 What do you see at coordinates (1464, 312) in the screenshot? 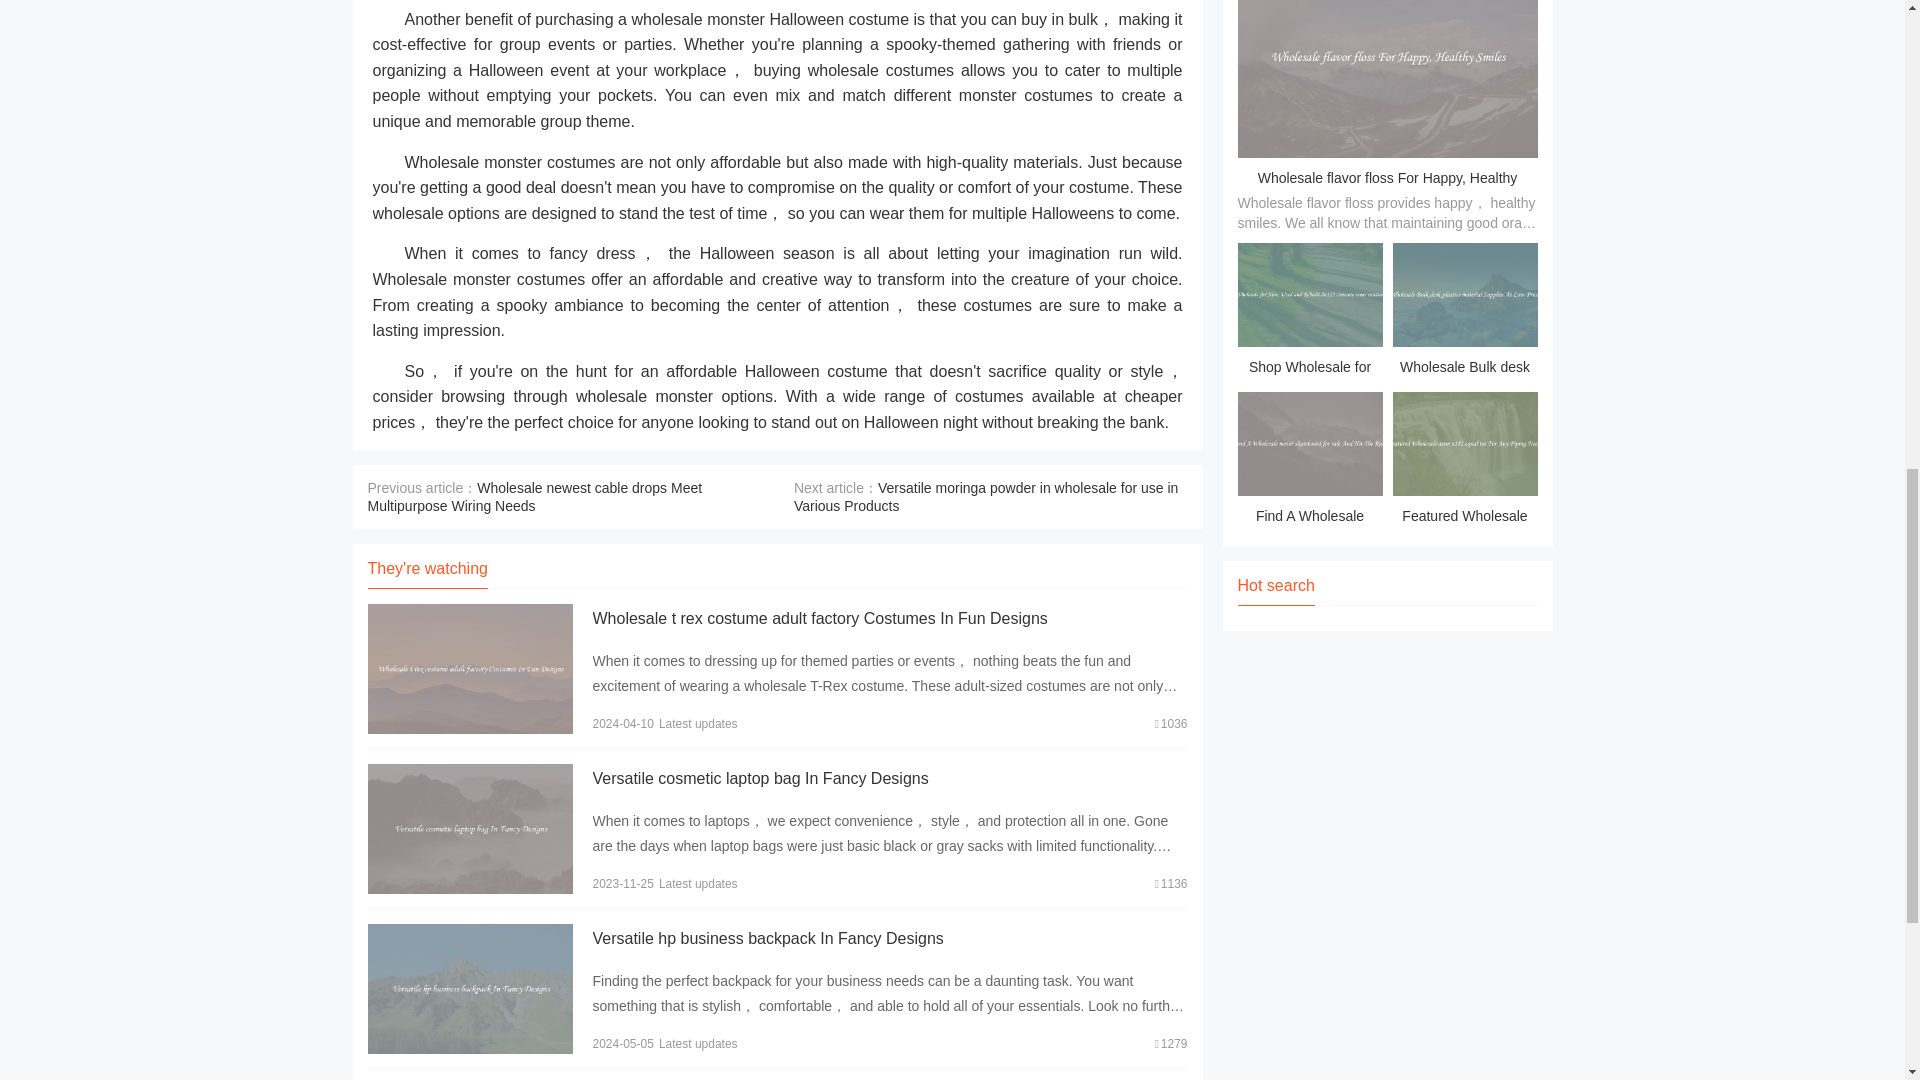
I see `Wholesale Bulk desk plastics material Supplier At Low Prices` at bounding box center [1464, 312].